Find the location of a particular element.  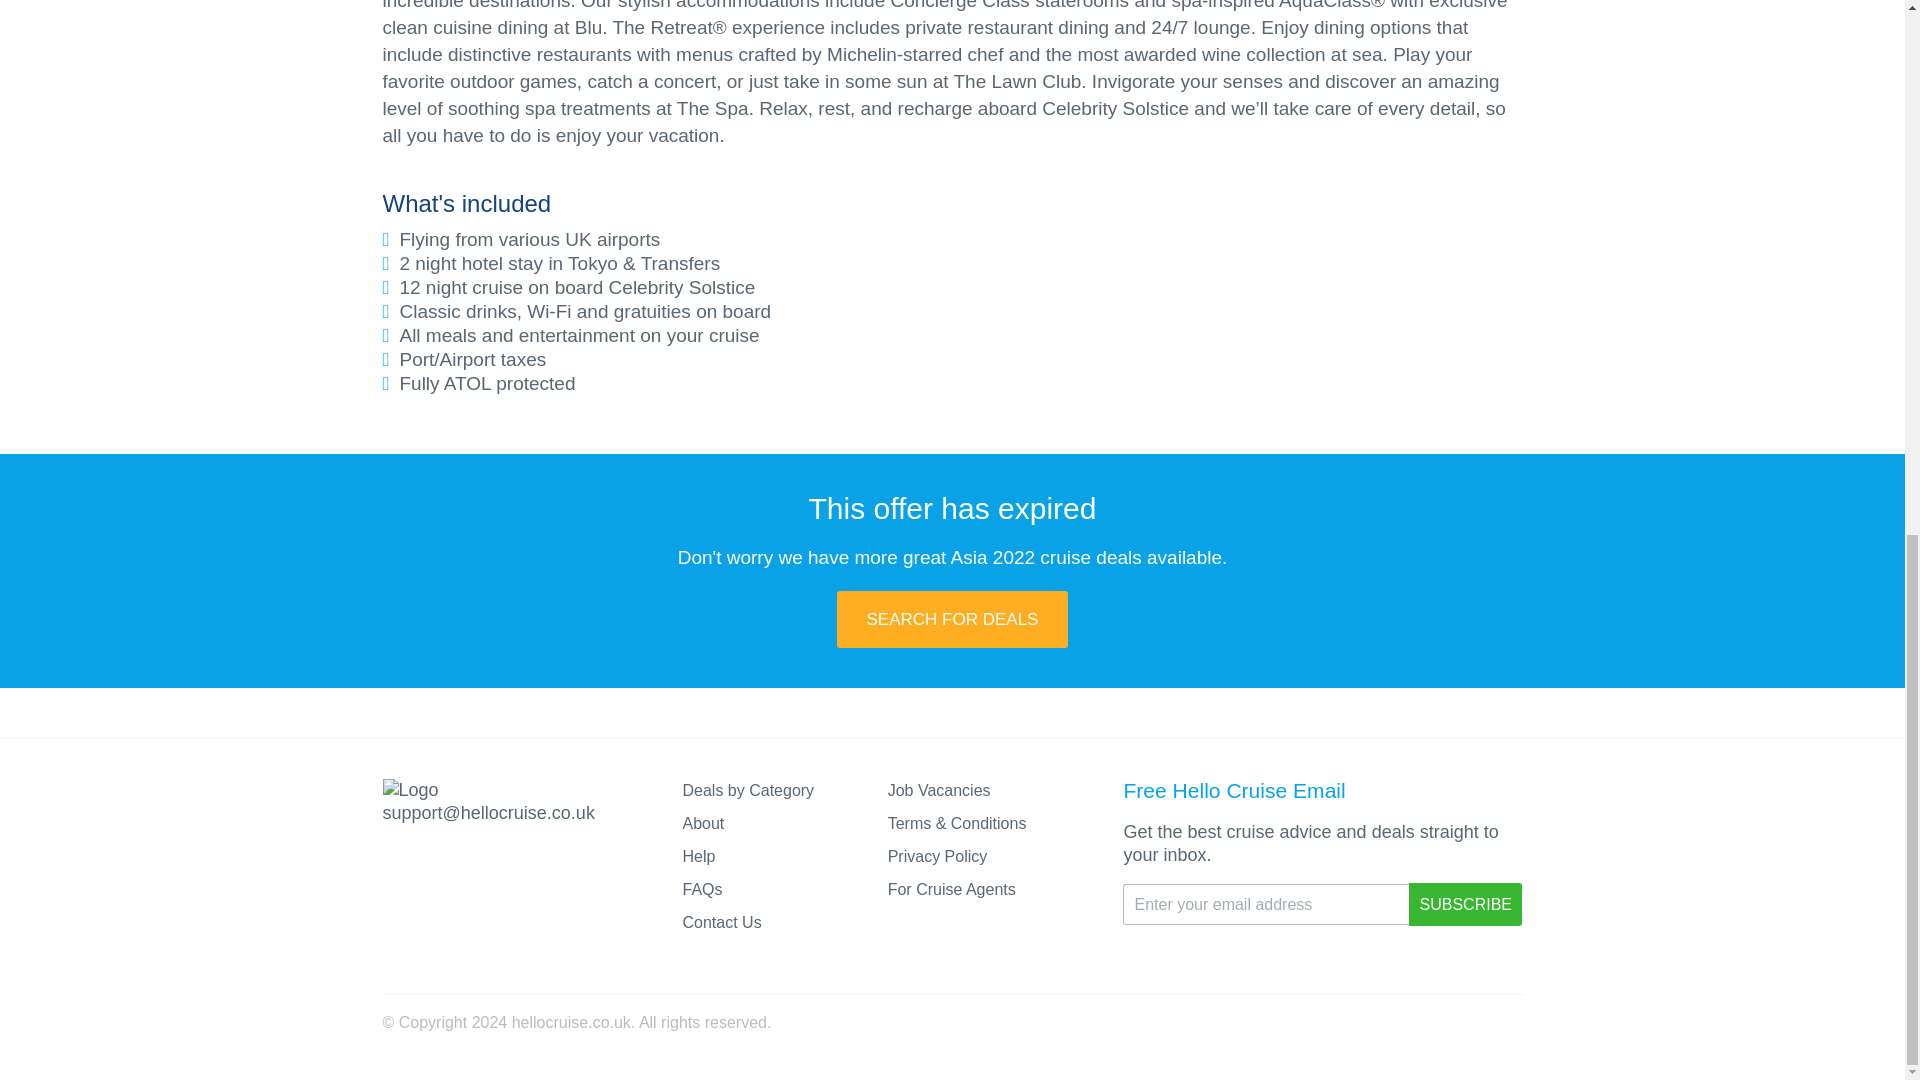

Contact Us is located at coordinates (720, 922).